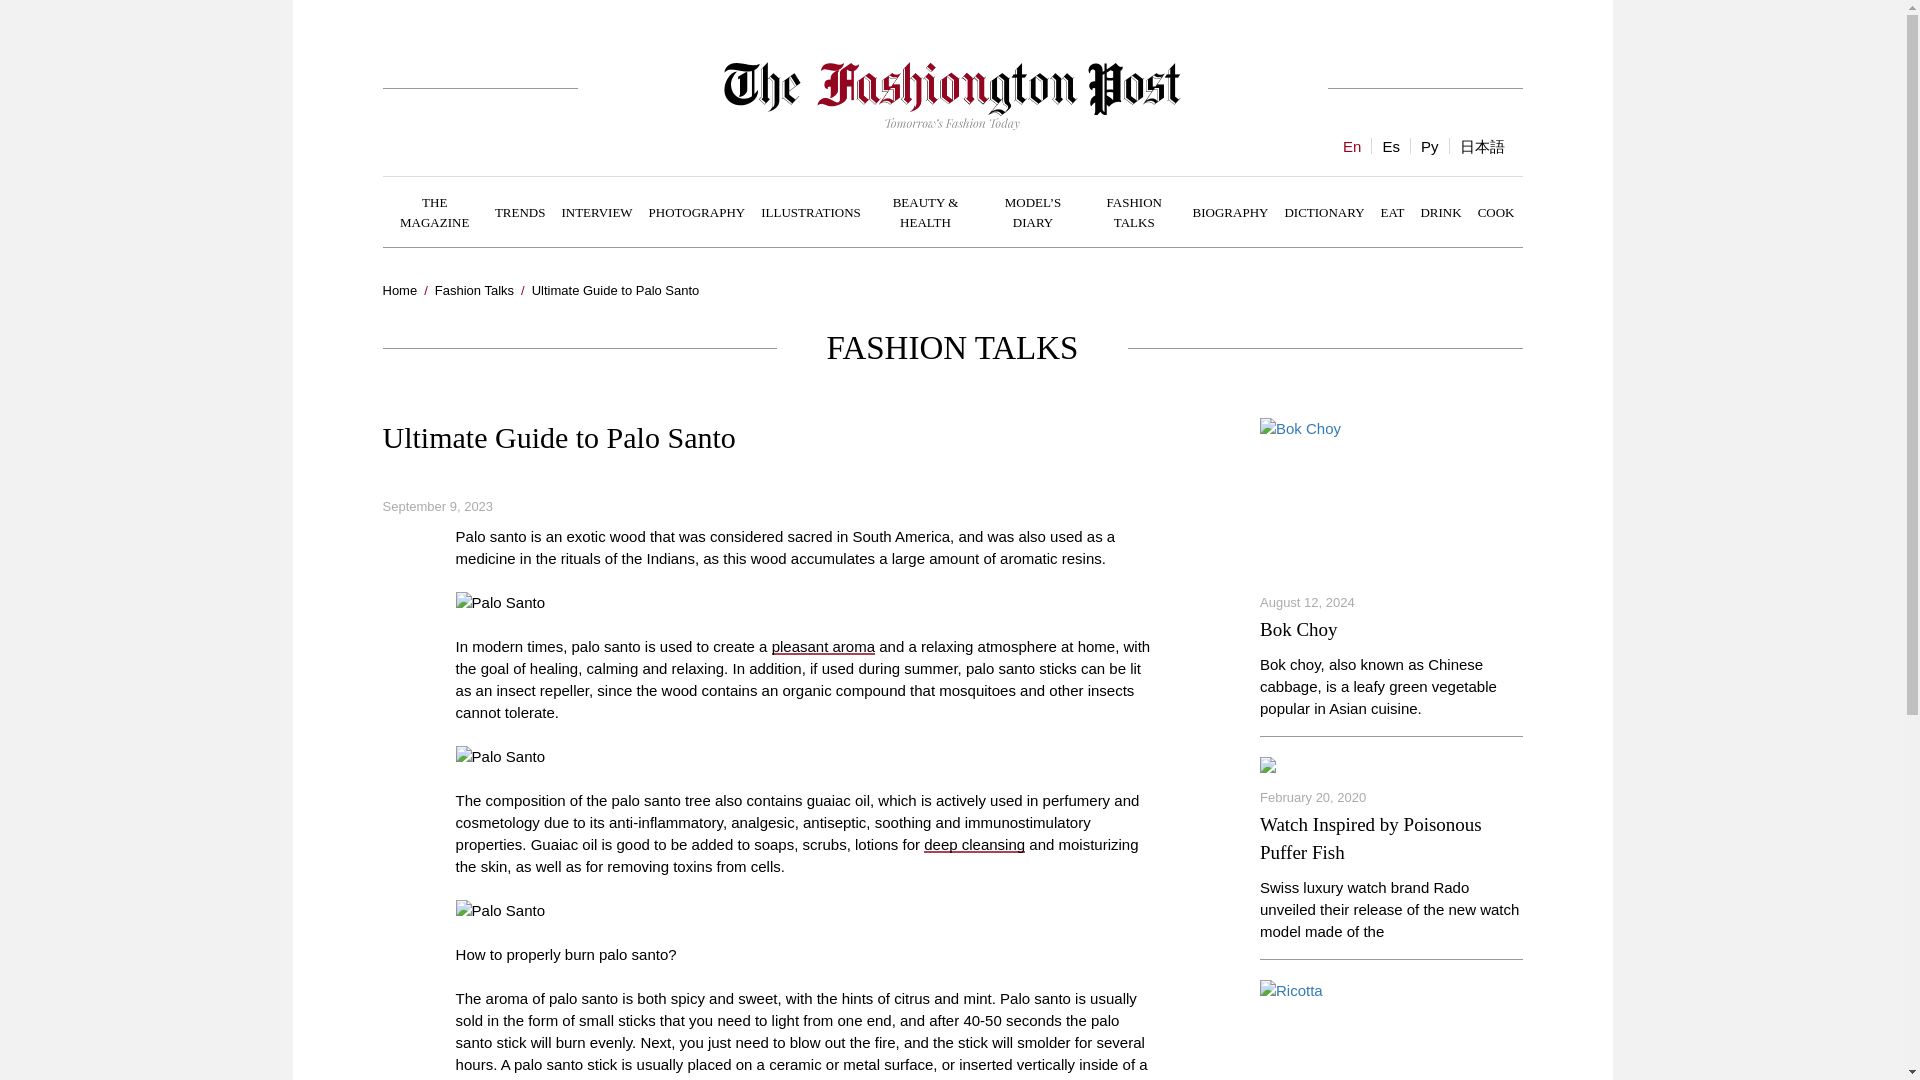  Describe the element at coordinates (434, 212) in the screenshot. I see `THE MAGAZINE` at that location.